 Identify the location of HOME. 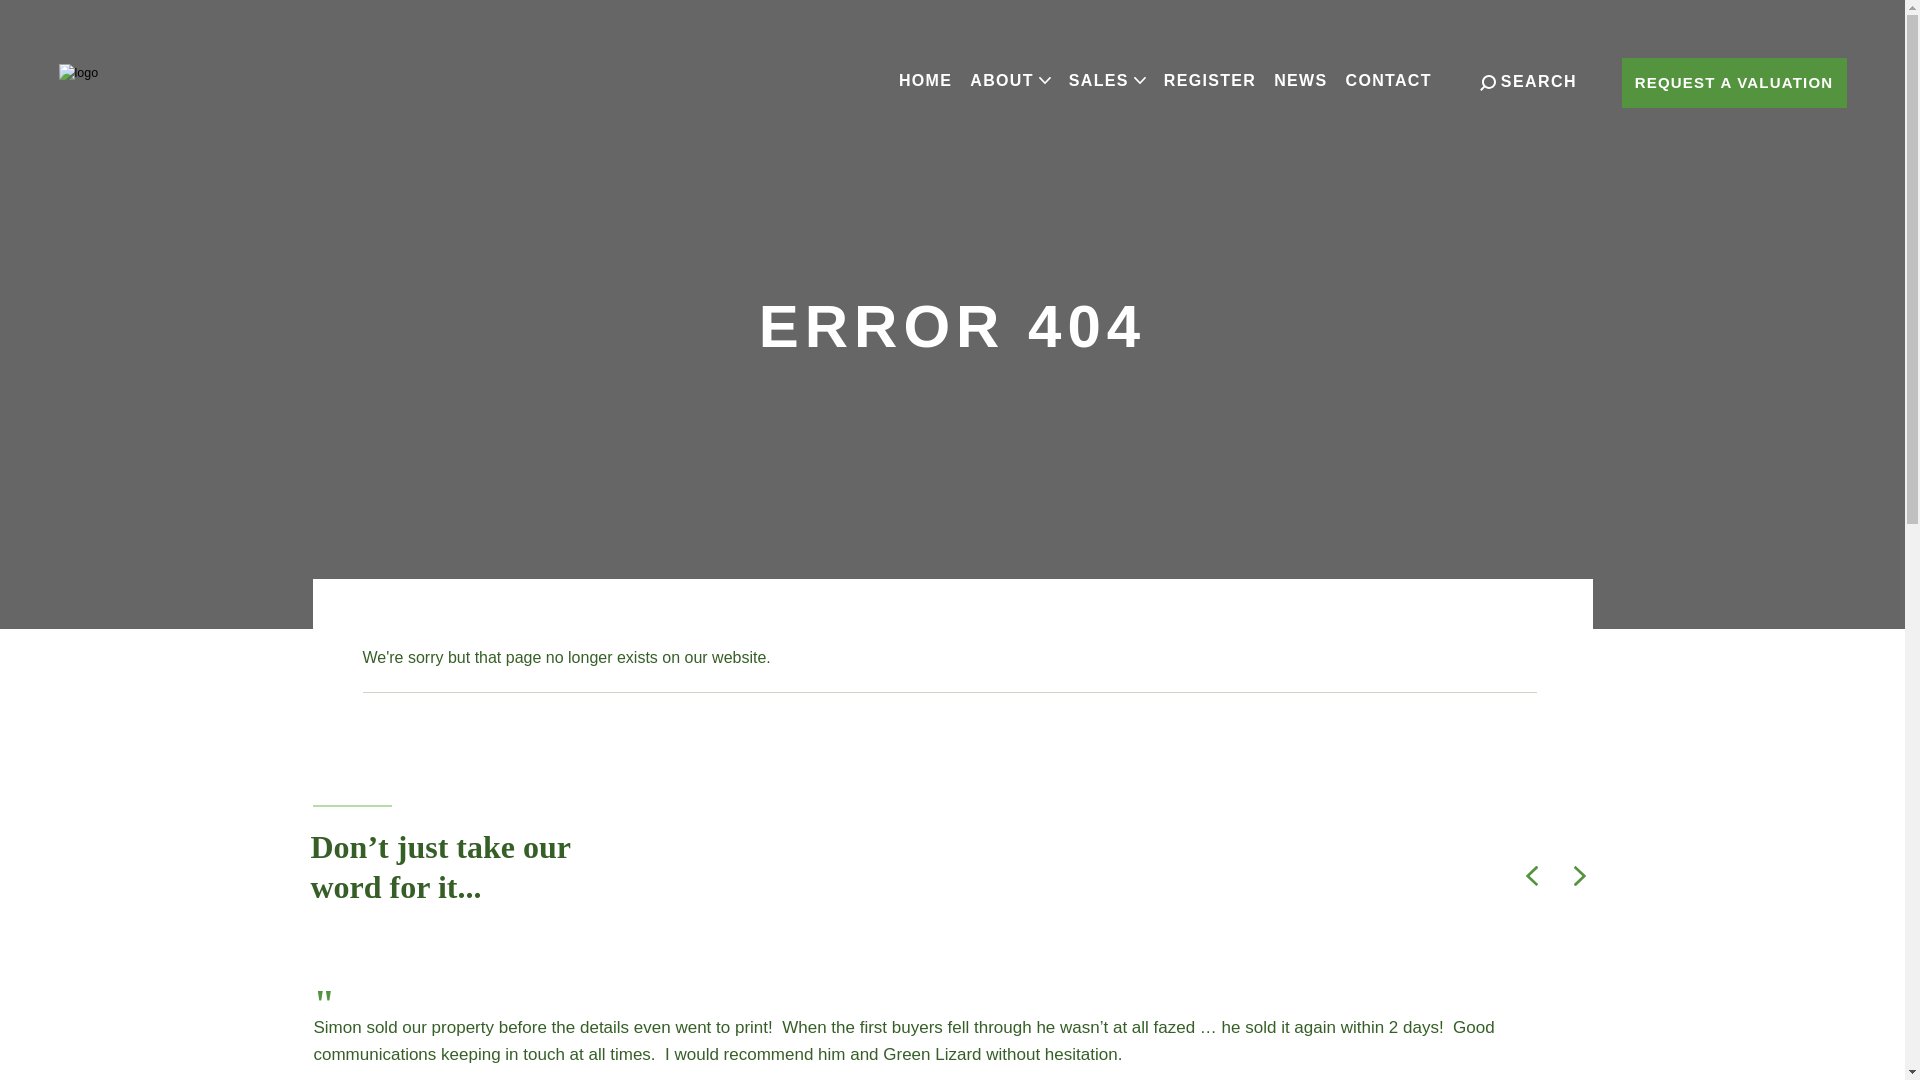
(925, 80).